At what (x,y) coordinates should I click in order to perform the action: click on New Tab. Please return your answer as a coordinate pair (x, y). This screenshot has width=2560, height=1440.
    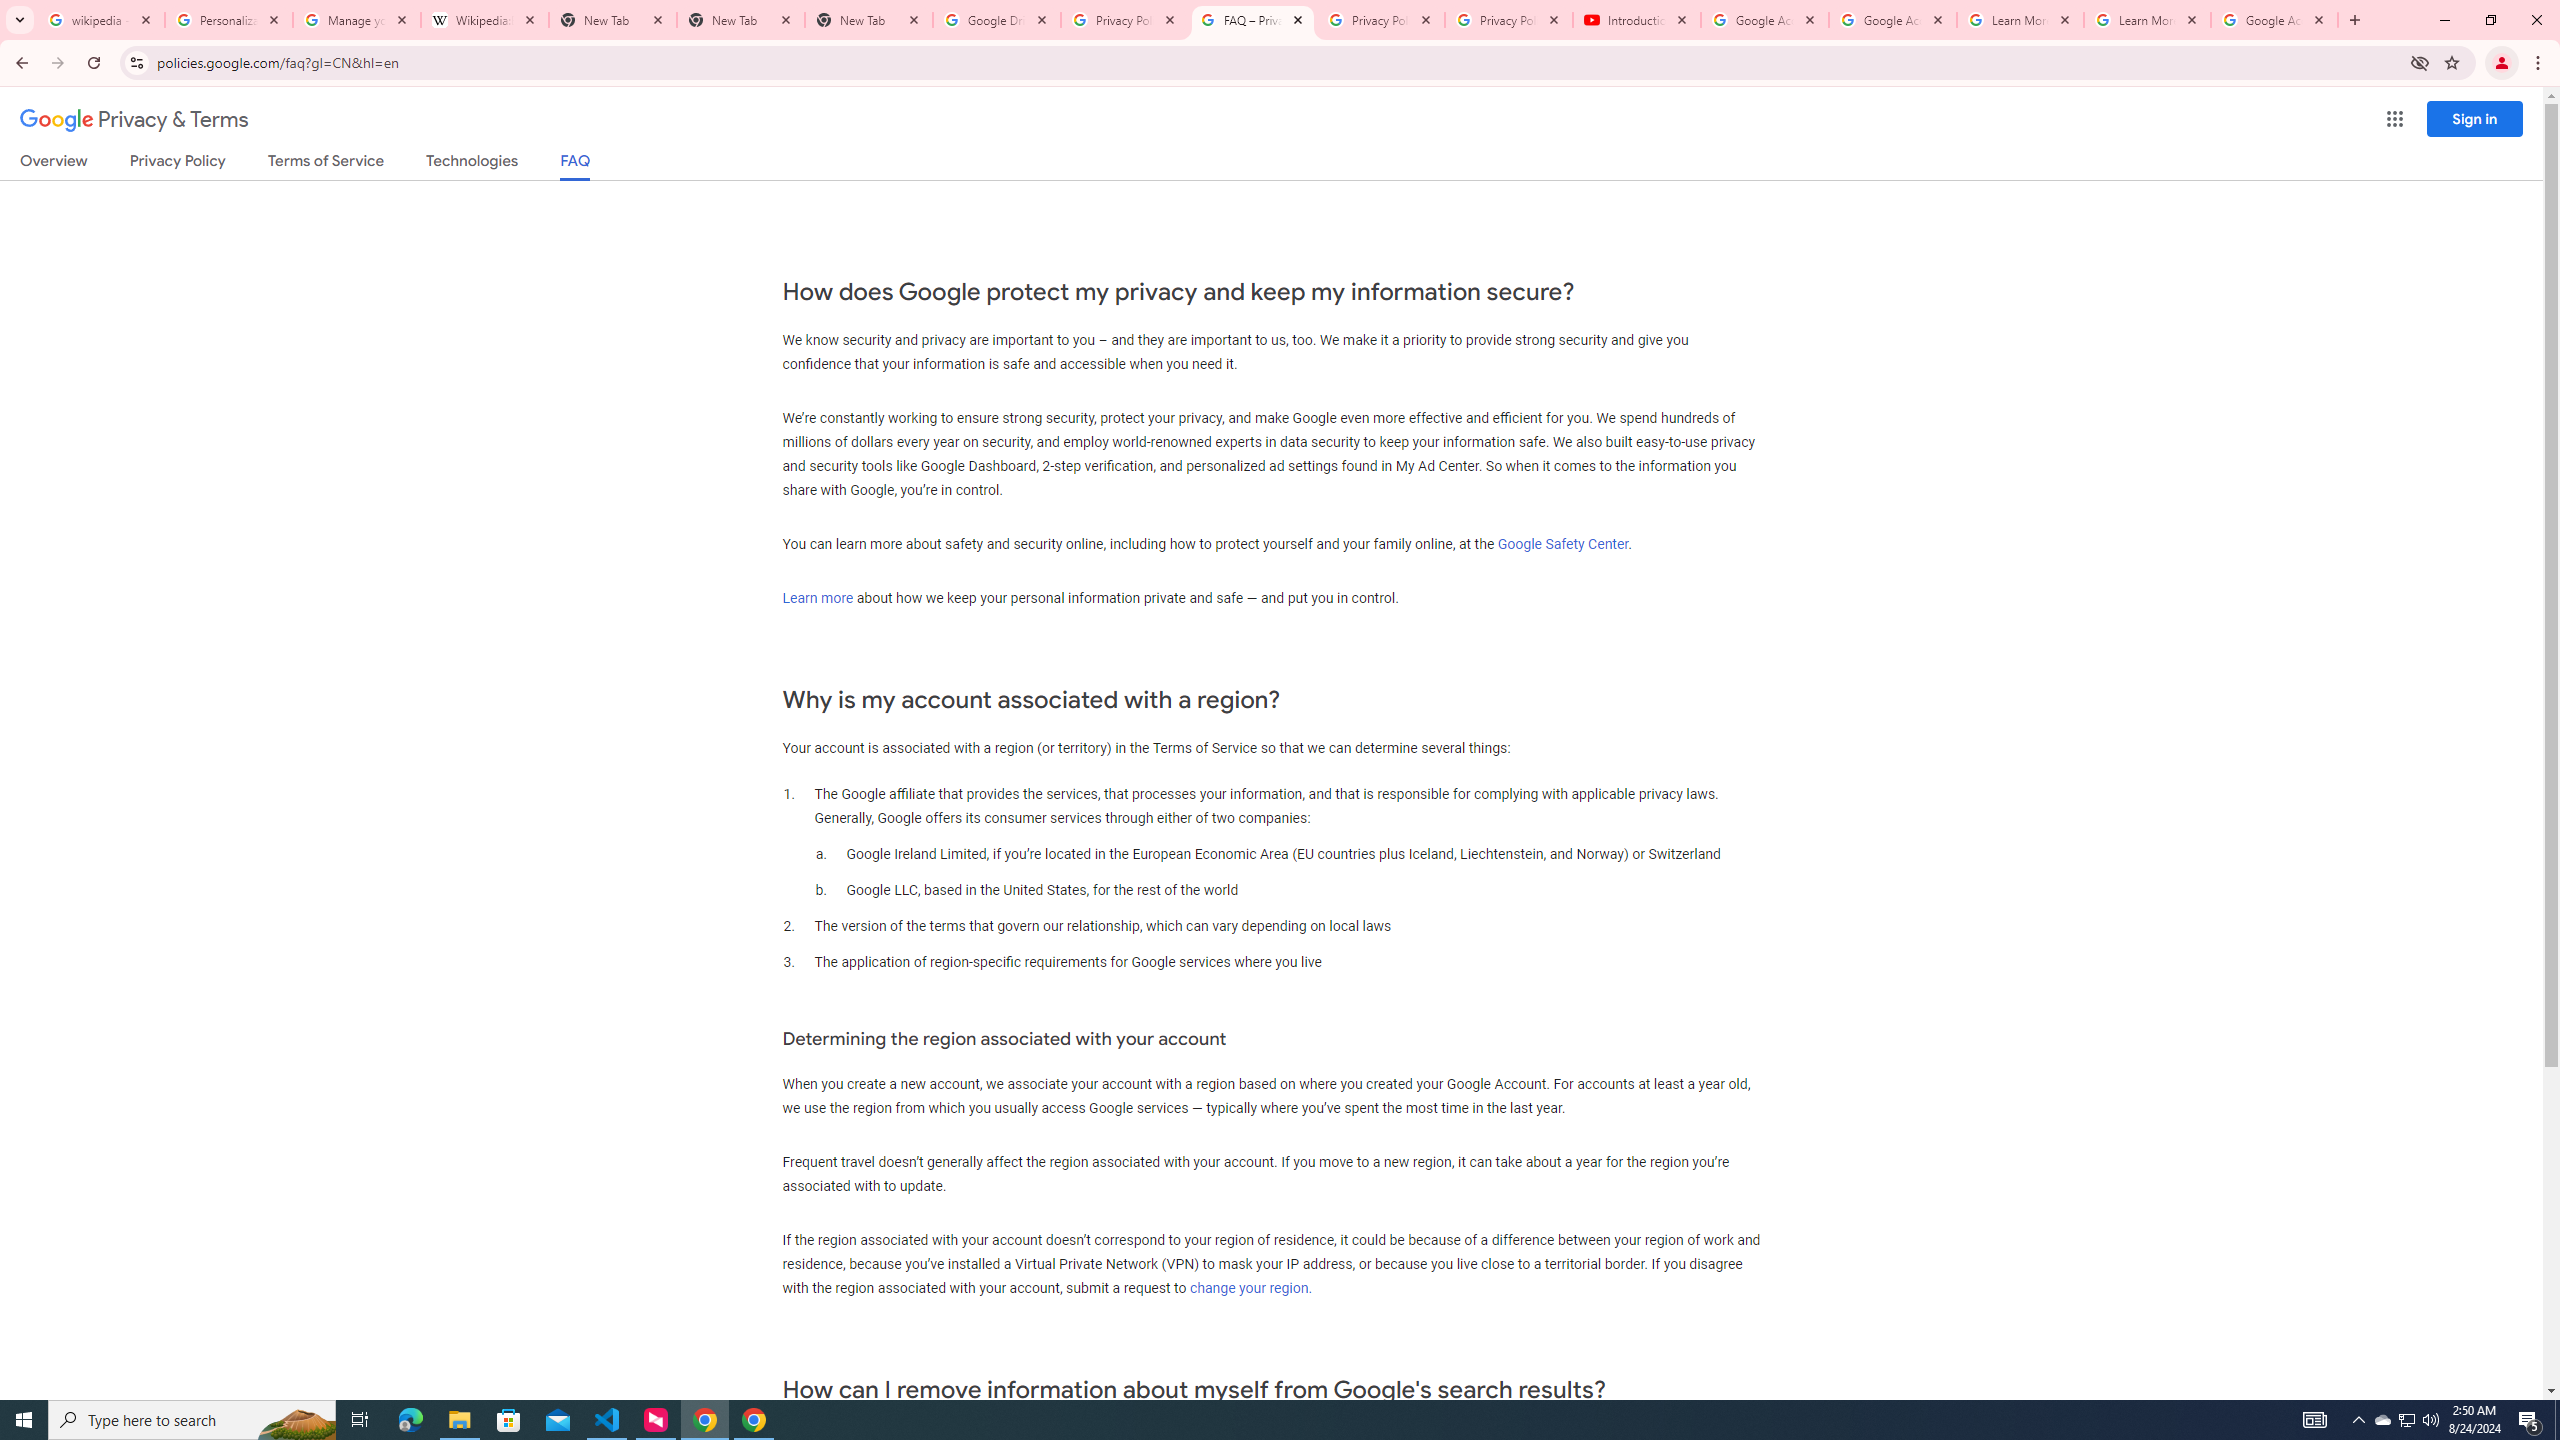
    Looking at the image, I should click on (741, 20).